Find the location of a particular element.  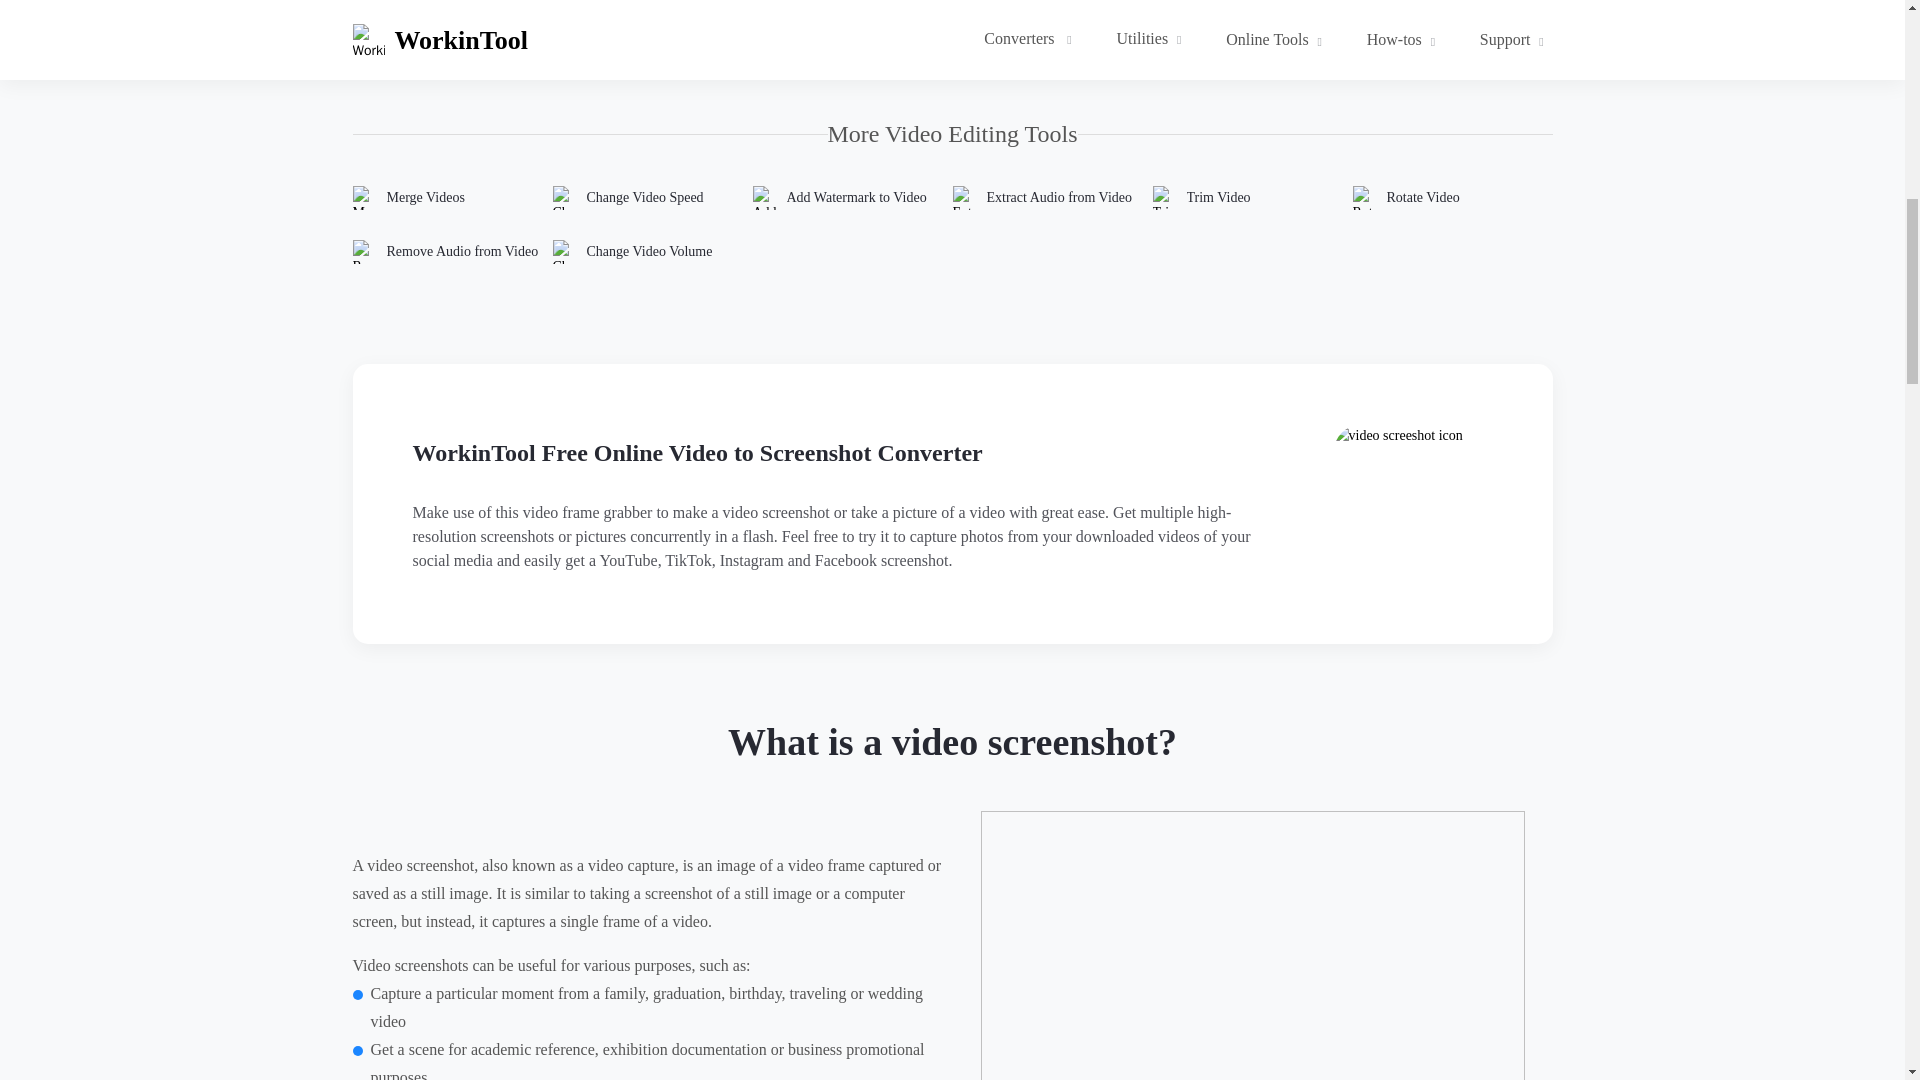

Change Video Speed is located at coordinates (652, 197).